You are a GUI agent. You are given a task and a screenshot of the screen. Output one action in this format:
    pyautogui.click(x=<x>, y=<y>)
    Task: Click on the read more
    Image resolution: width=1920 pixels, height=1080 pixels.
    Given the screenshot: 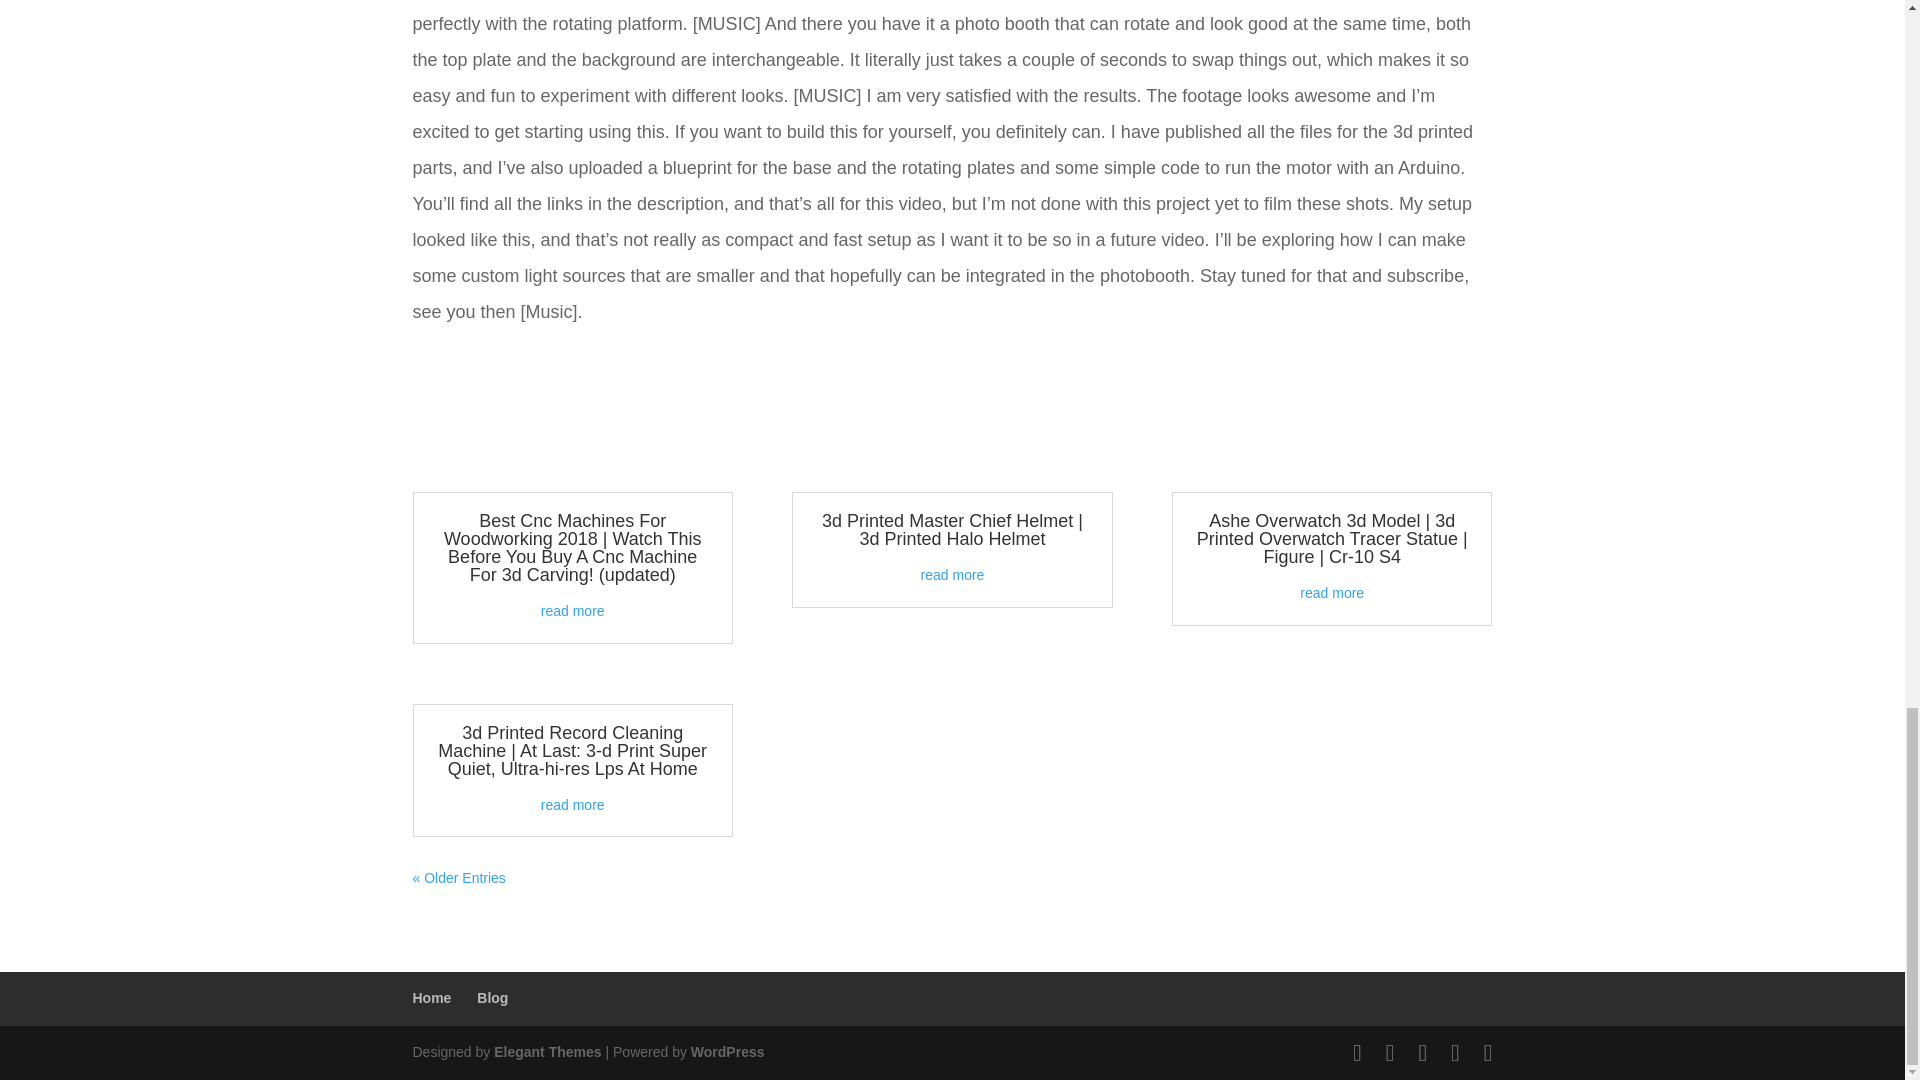 What is the action you would take?
    pyautogui.click(x=572, y=610)
    